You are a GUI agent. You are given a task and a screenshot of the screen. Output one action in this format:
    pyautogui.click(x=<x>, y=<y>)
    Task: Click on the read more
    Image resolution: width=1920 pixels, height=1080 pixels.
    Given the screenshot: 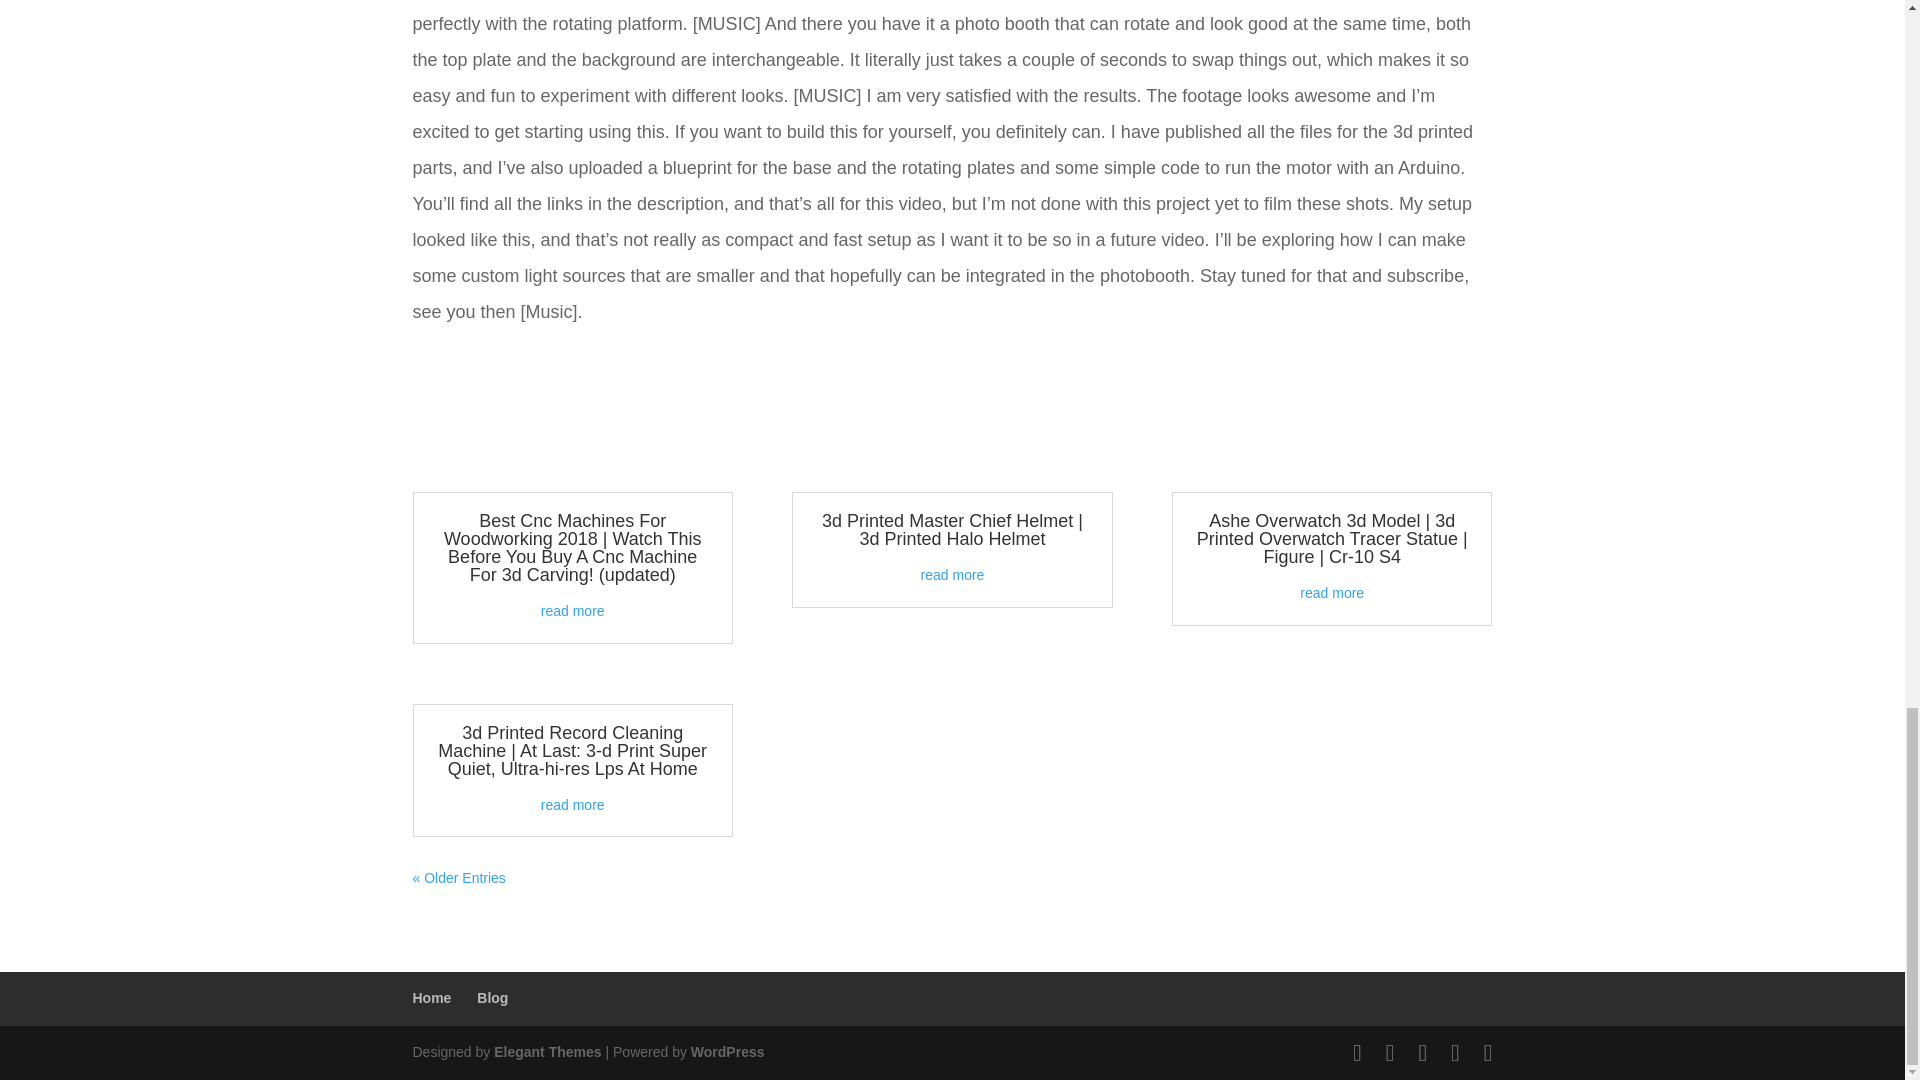 What is the action you would take?
    pyautogui.click(x=572, y=610)
    